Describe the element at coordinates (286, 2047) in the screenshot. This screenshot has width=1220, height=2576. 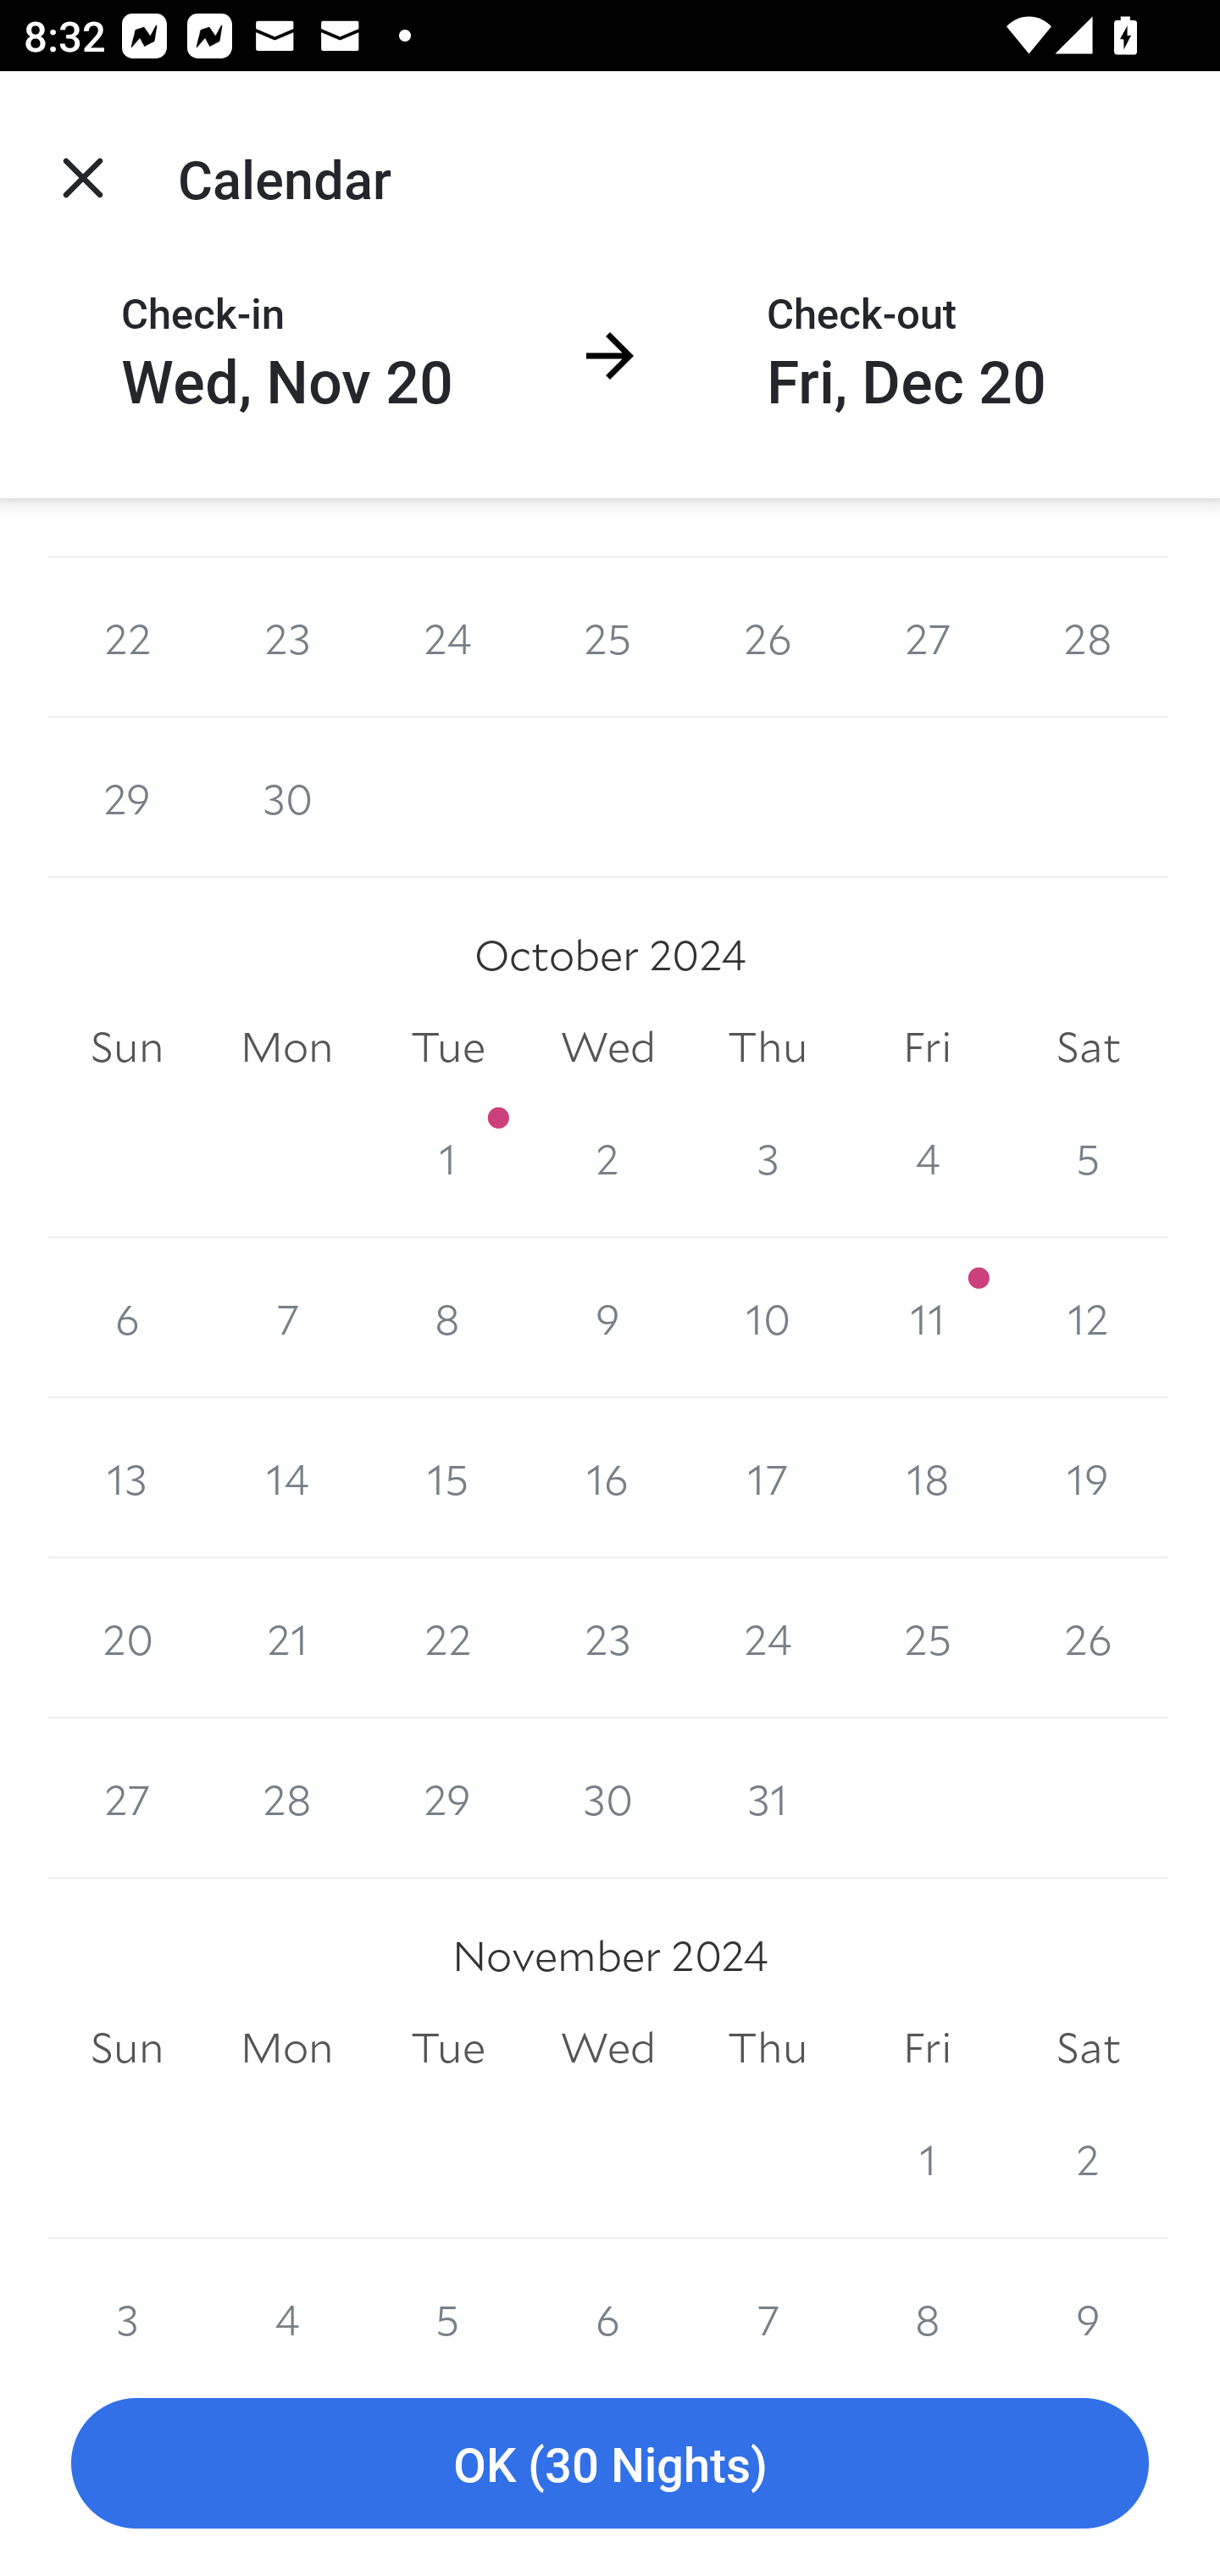
I see `Mon` at that location.